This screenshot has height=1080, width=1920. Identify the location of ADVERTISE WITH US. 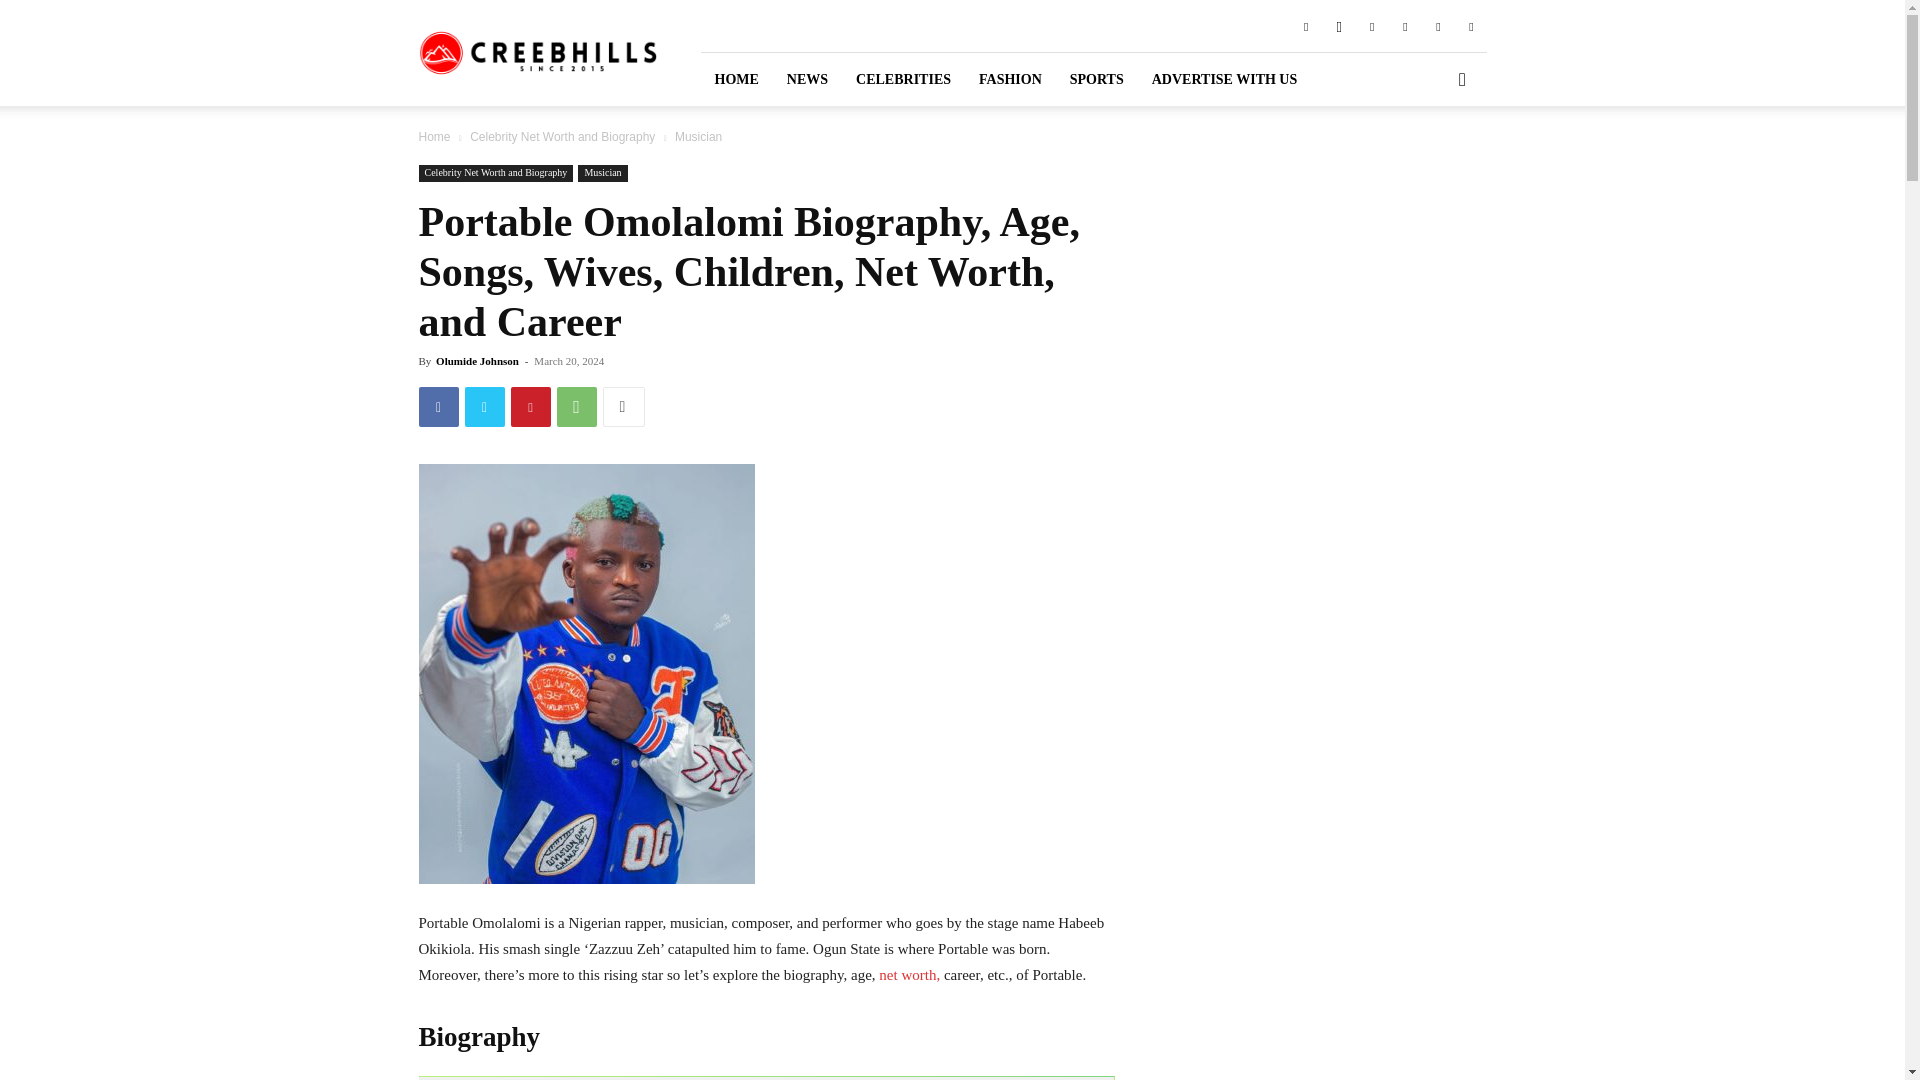
(1224, 78).